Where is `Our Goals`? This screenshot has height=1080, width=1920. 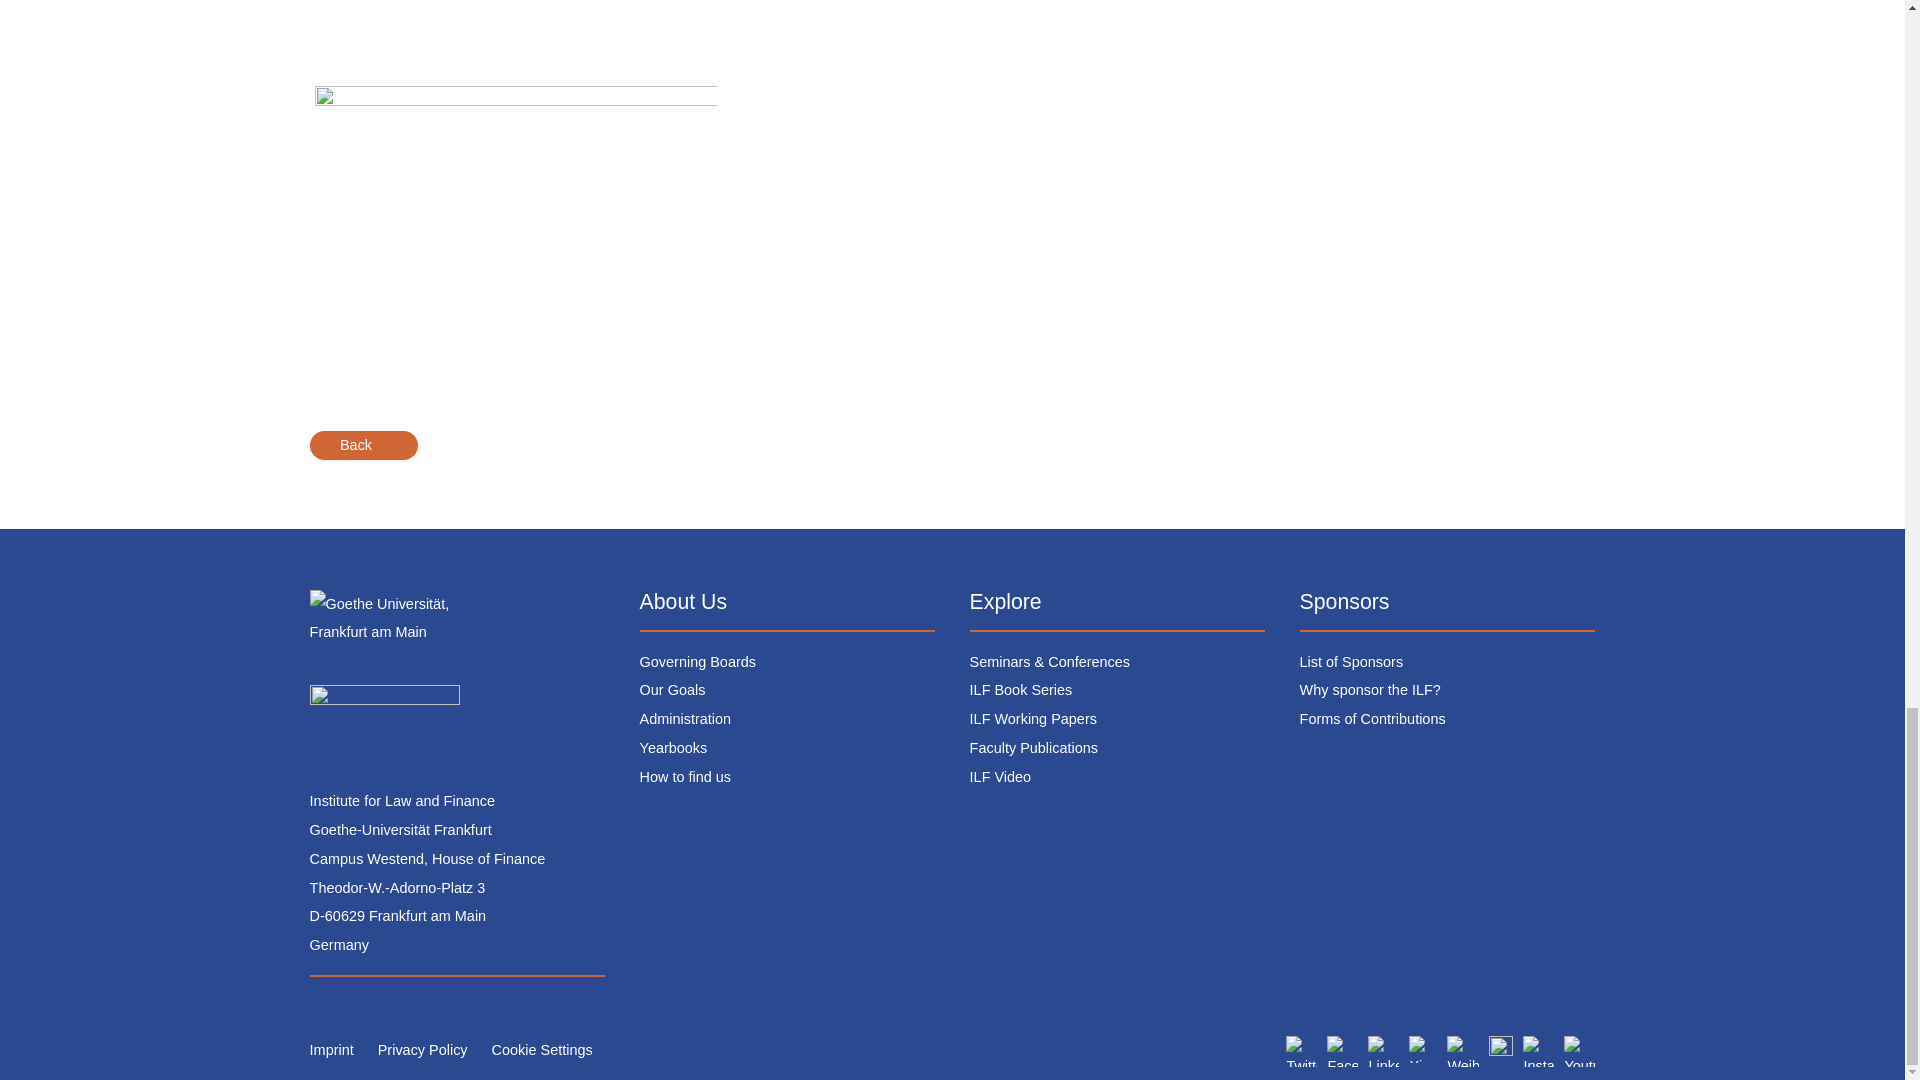
Our Goals is located at coordinates (672, 689).